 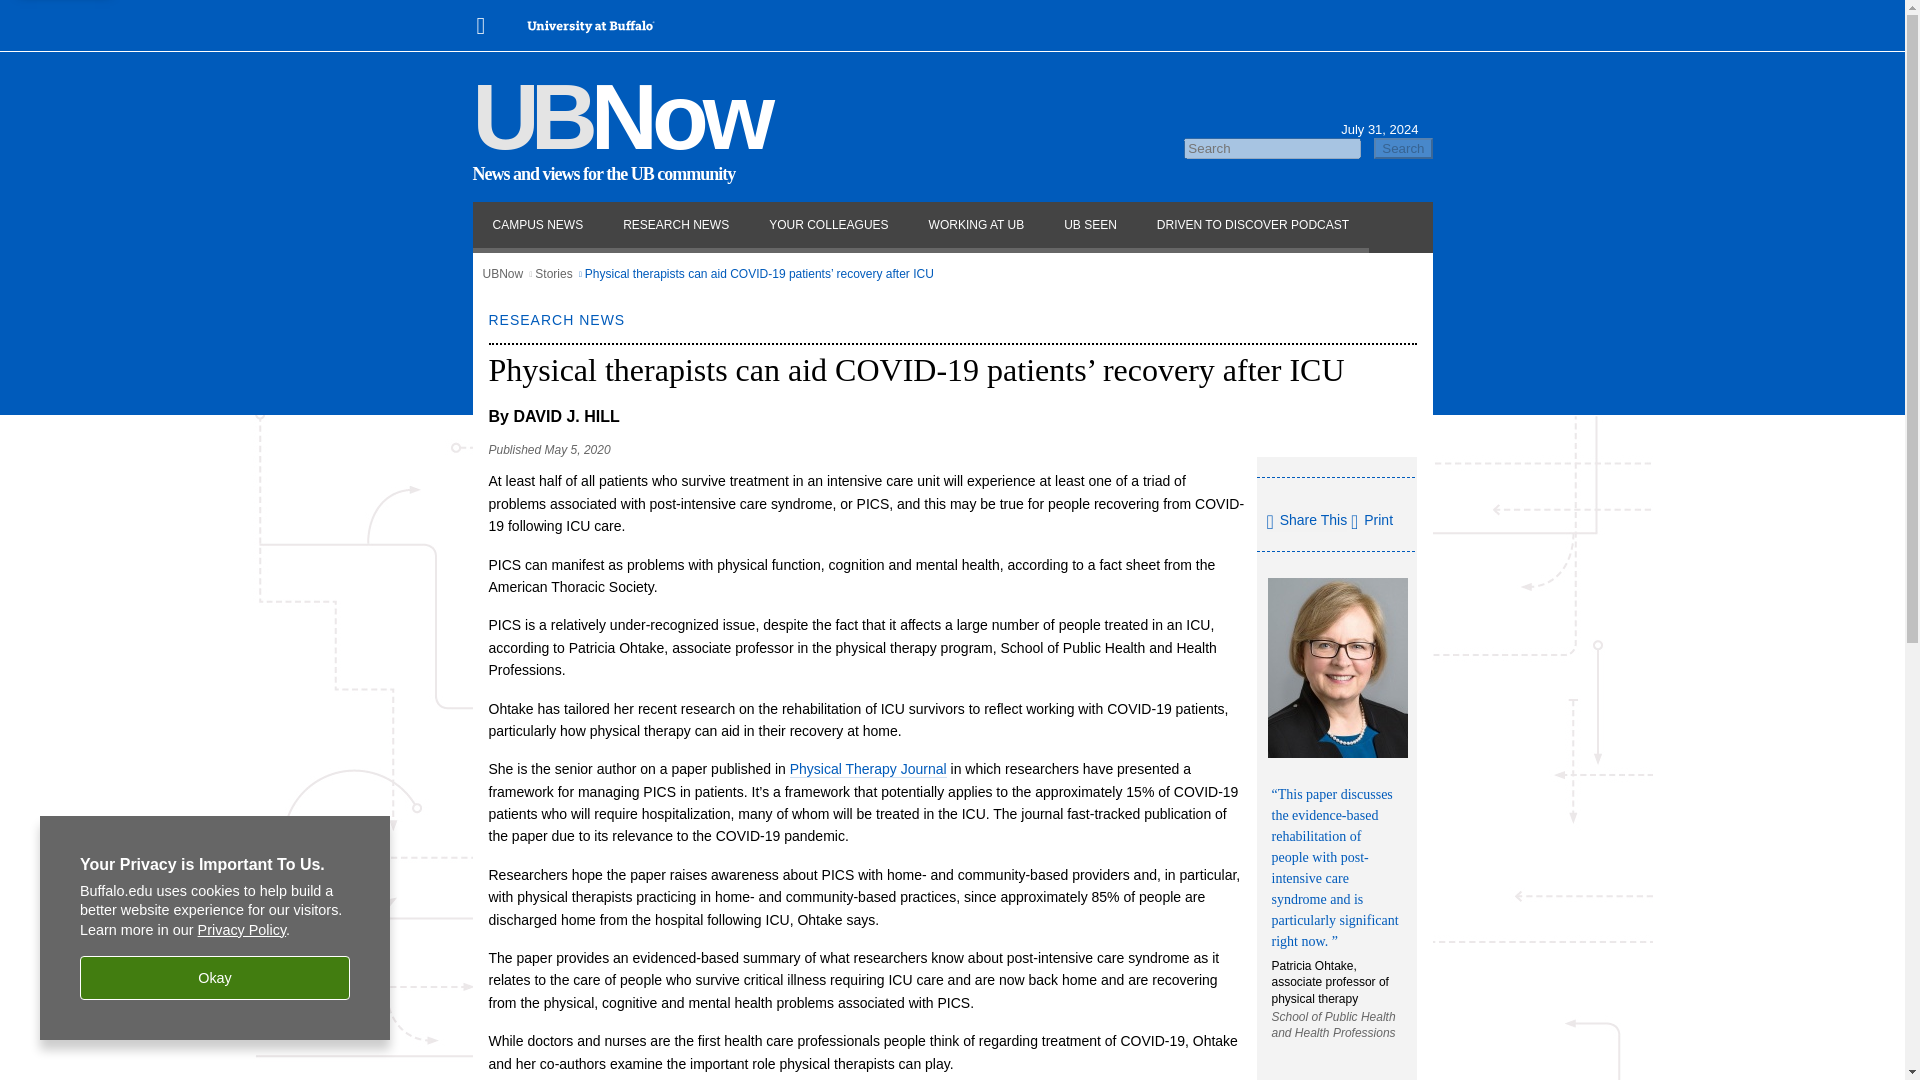 I want to click on YOUR COLLEAGUES, so click(x=828, y=226).